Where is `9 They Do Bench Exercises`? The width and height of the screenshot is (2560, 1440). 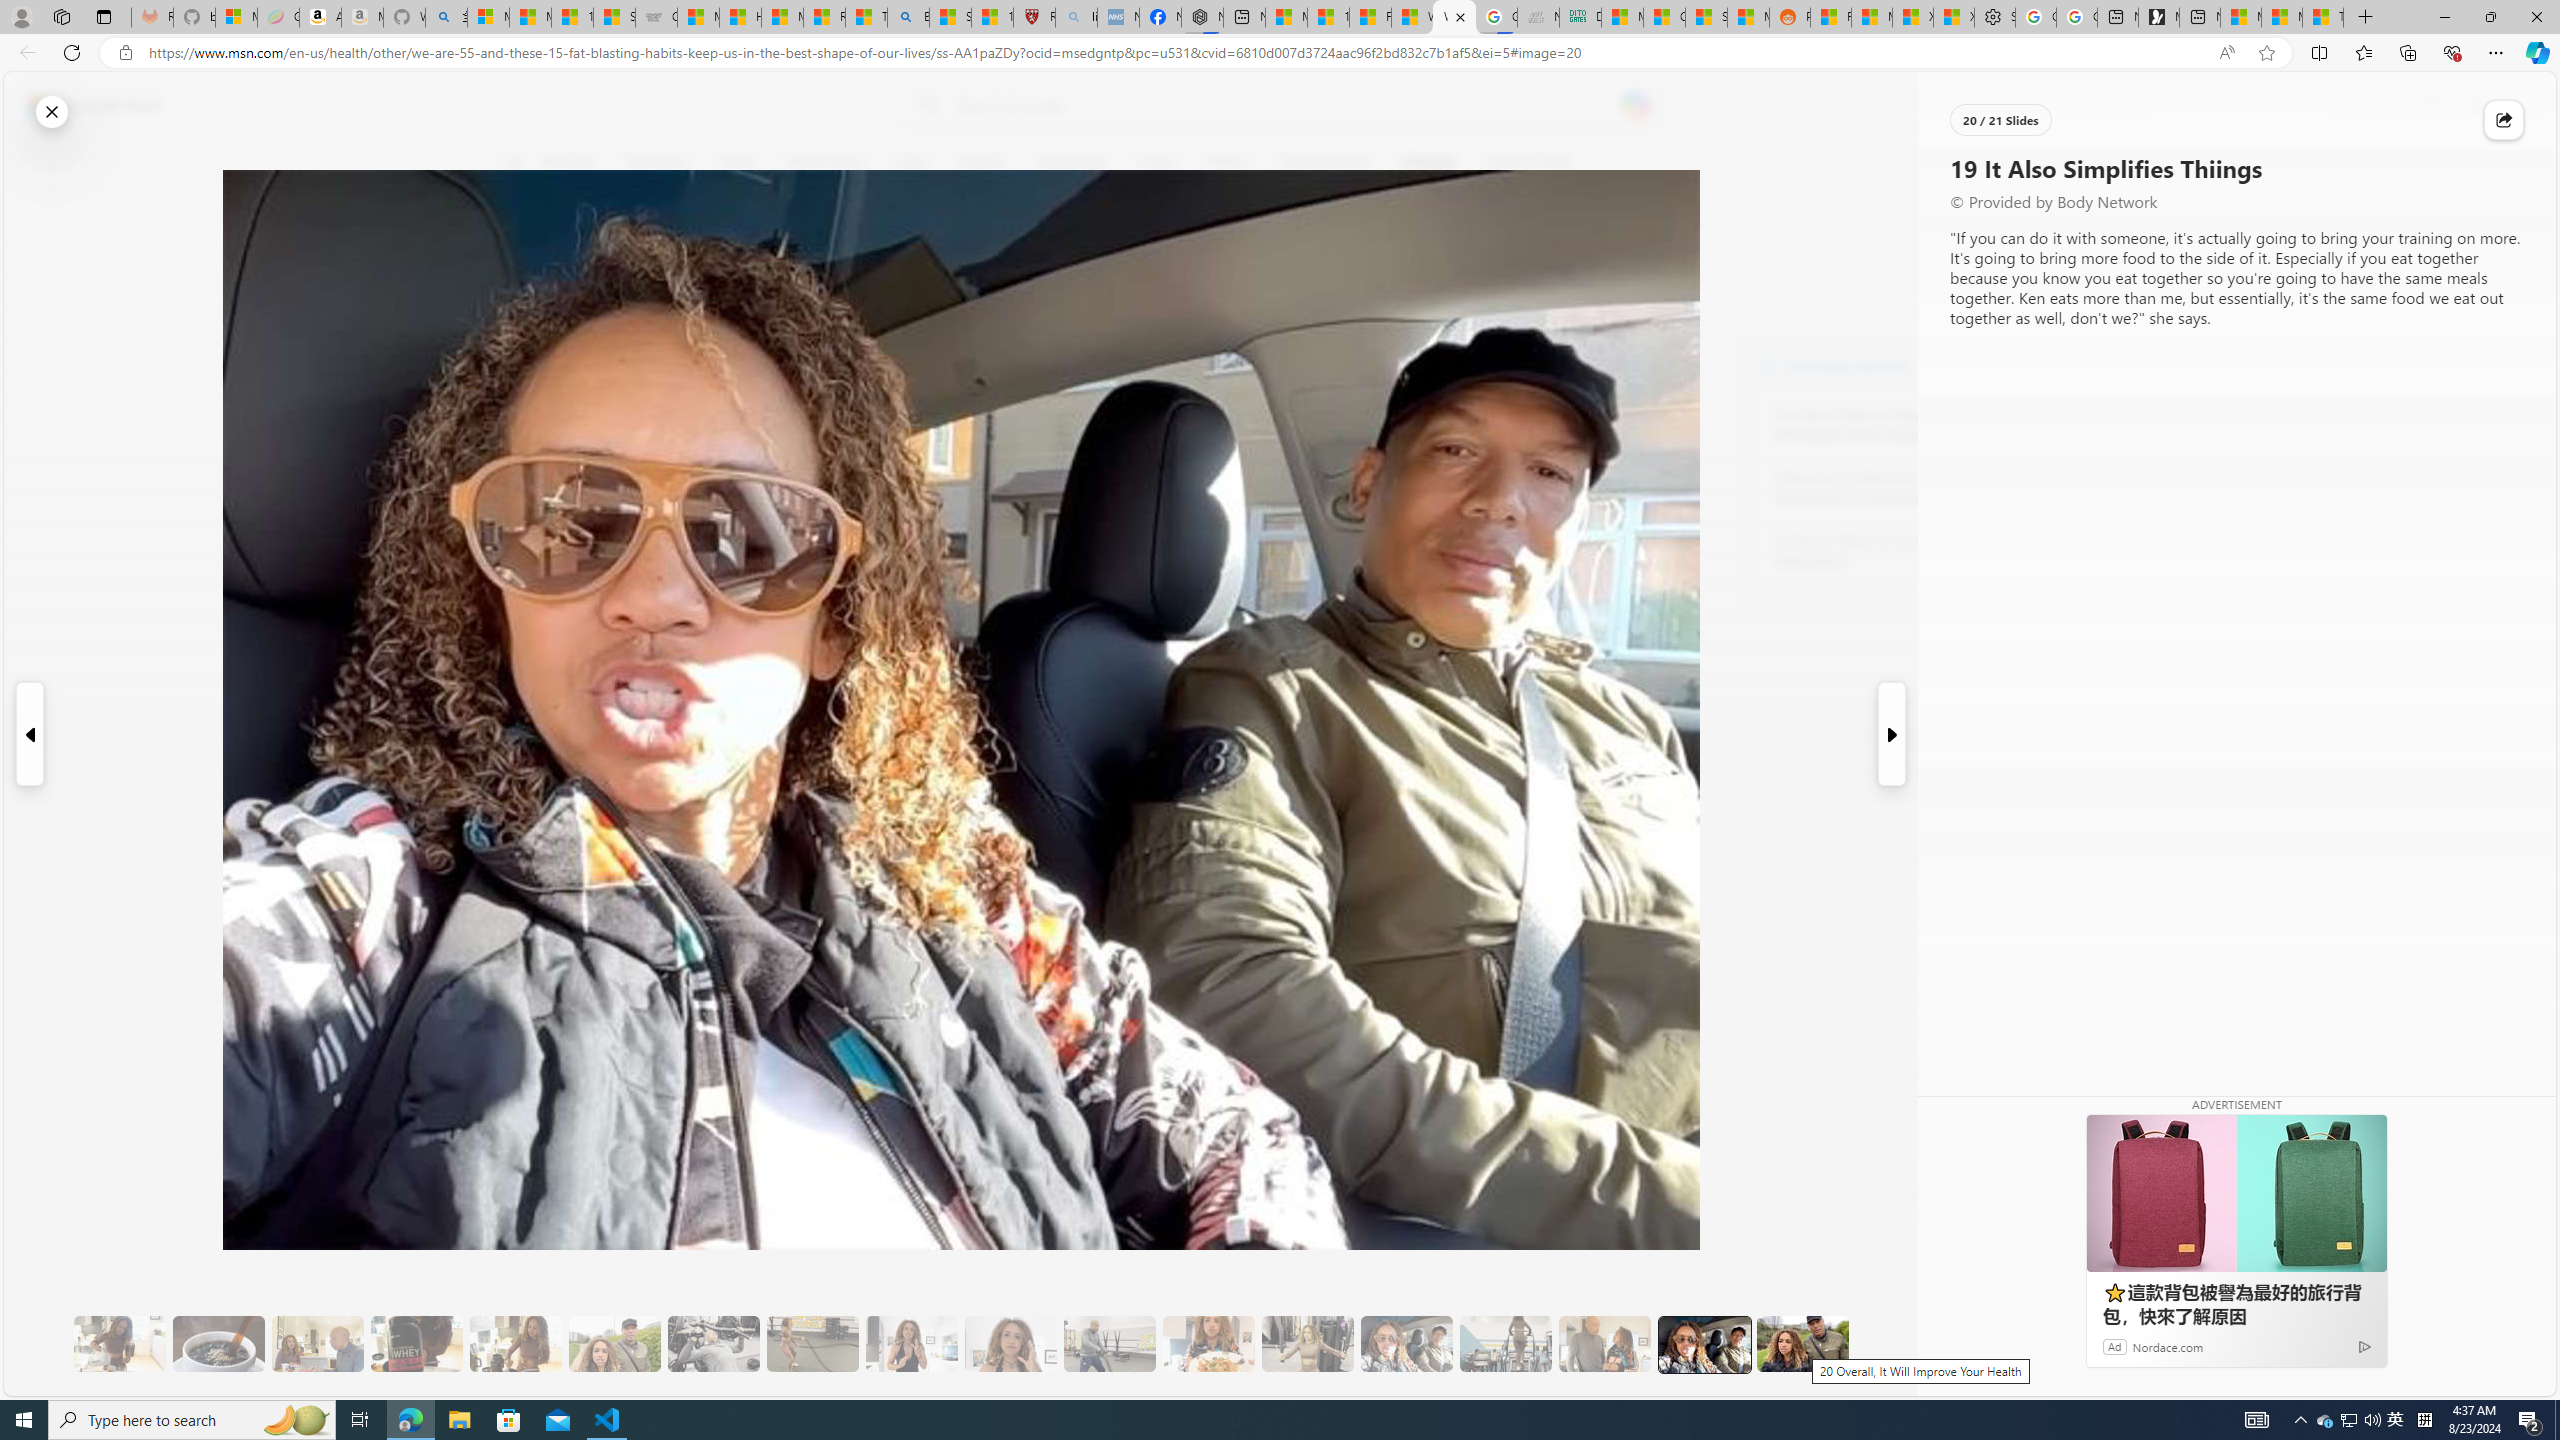 9 They Do Bench Exercises is located at coordinates (714, 1344).